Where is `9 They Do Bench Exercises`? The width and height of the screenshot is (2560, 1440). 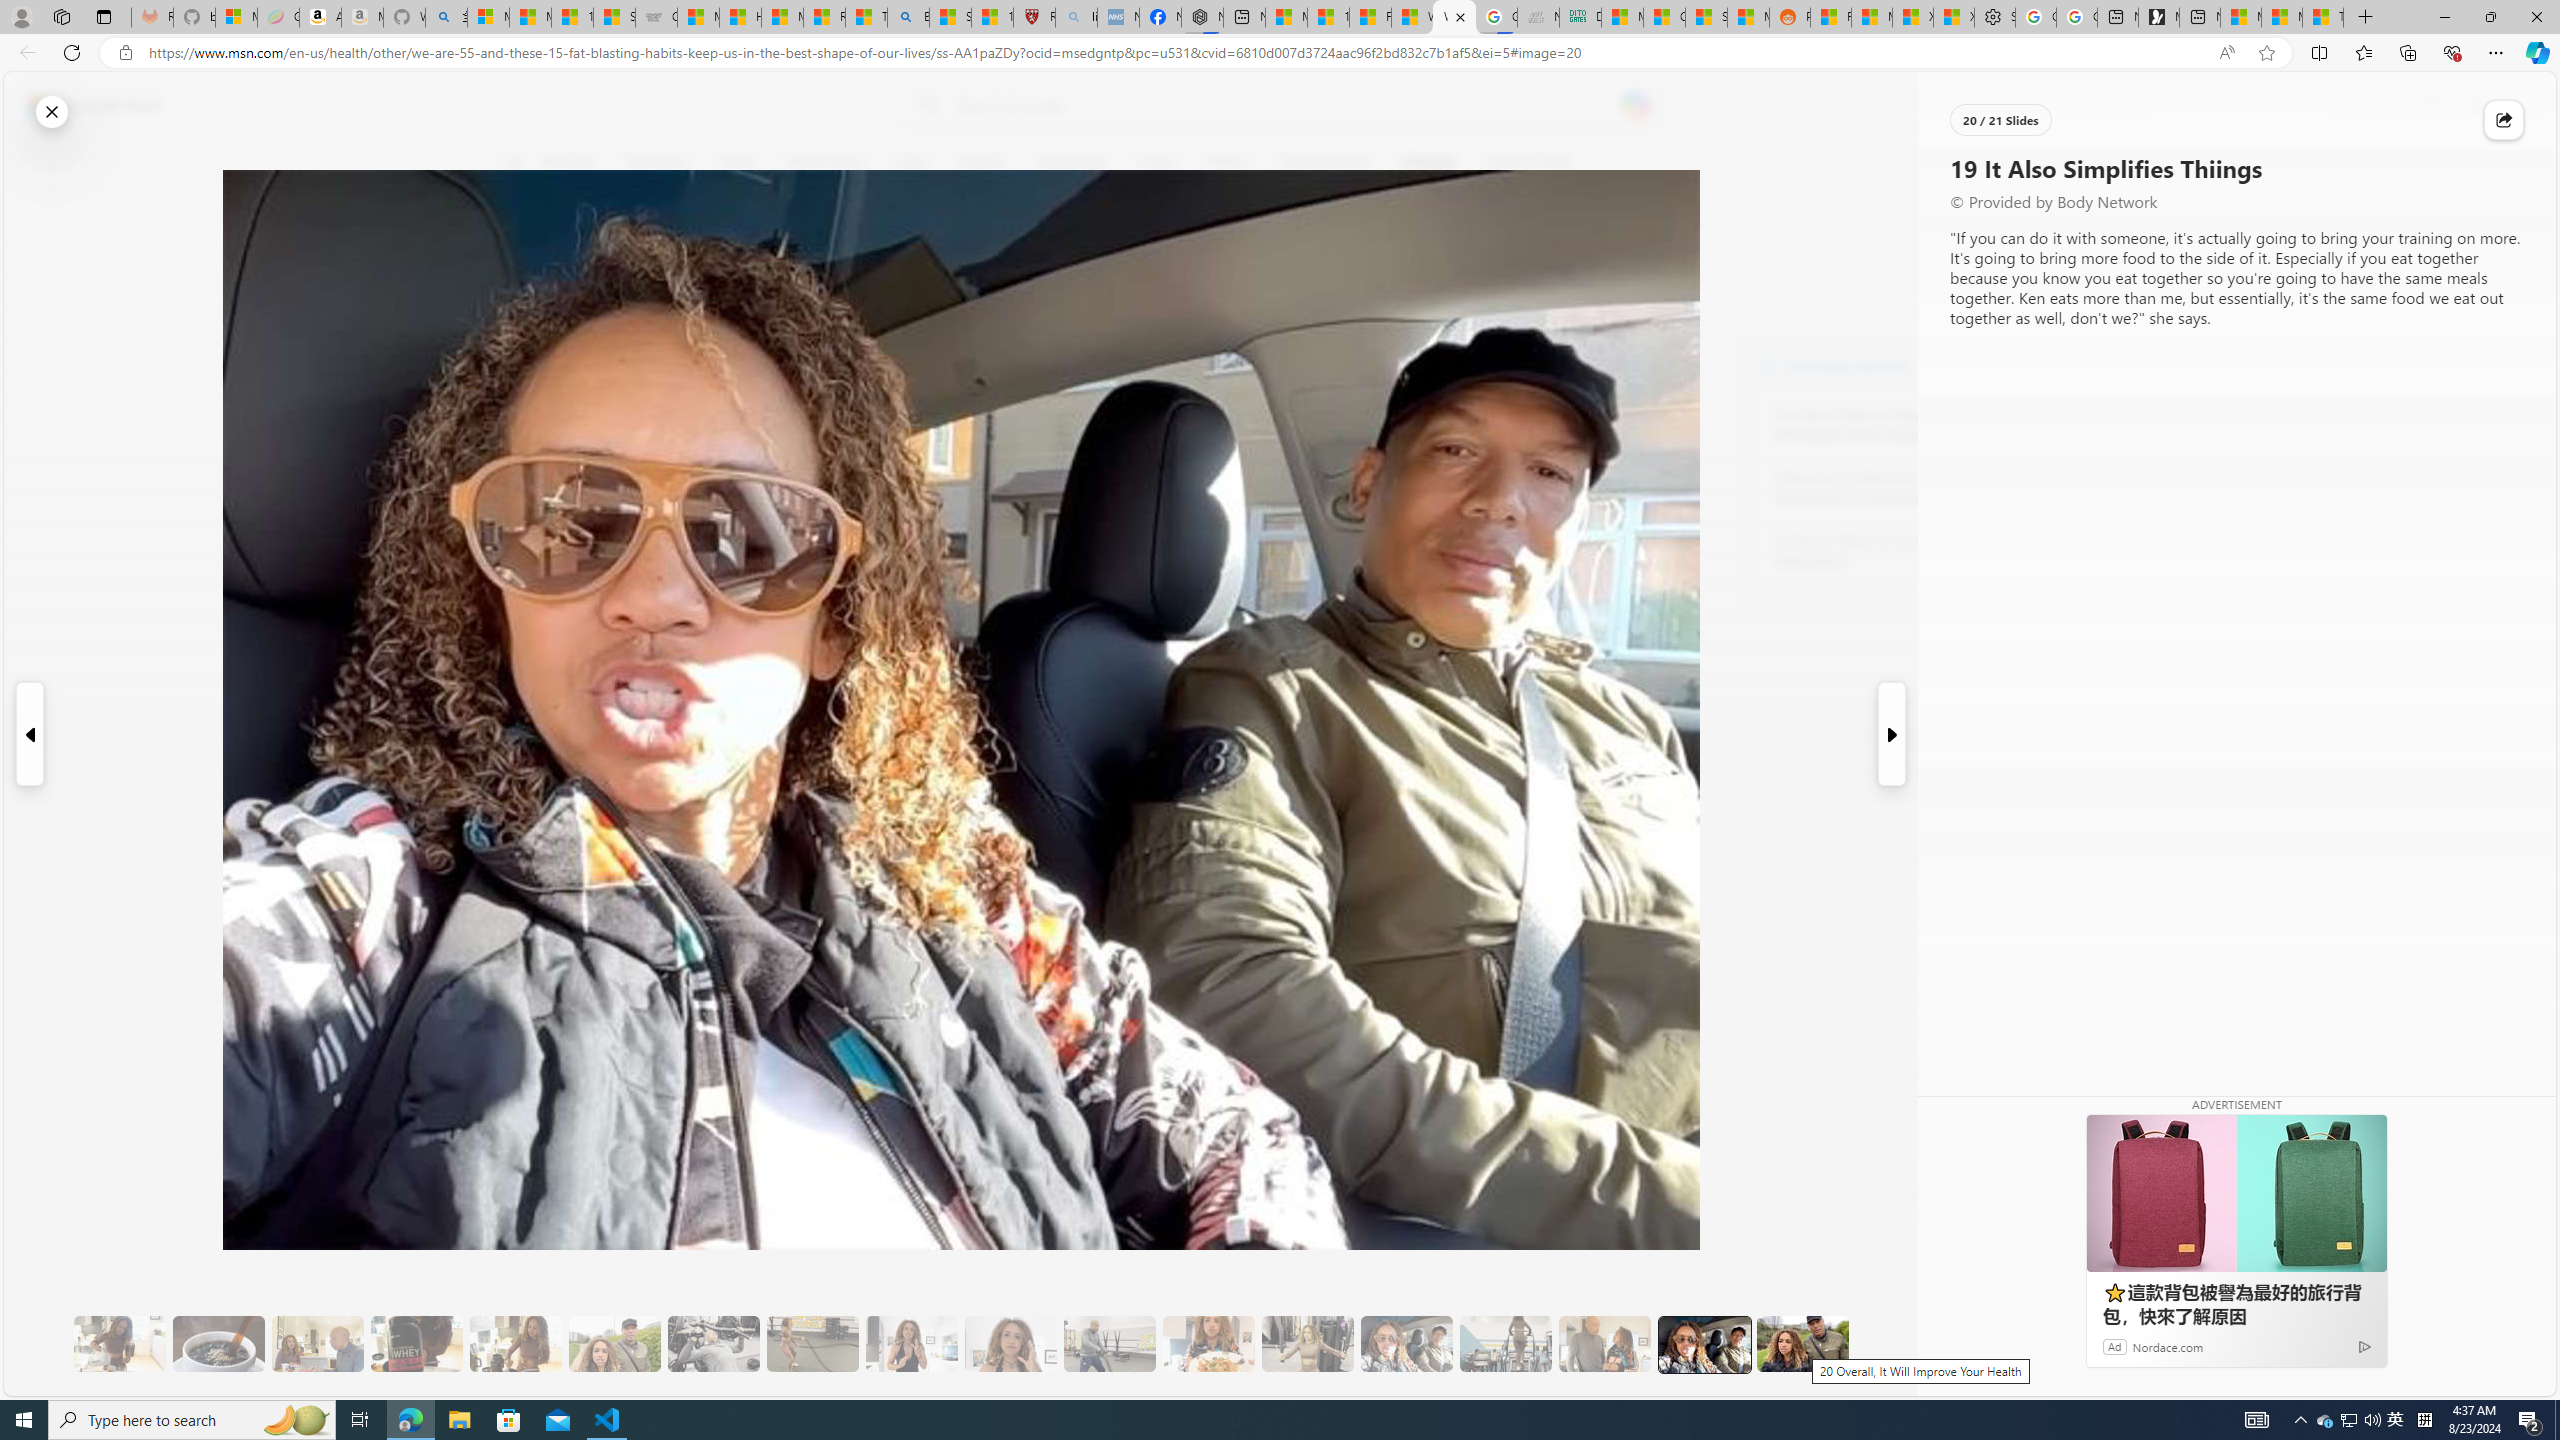 9 They Do Bench Exercises is located at coordinates (714, 1344).